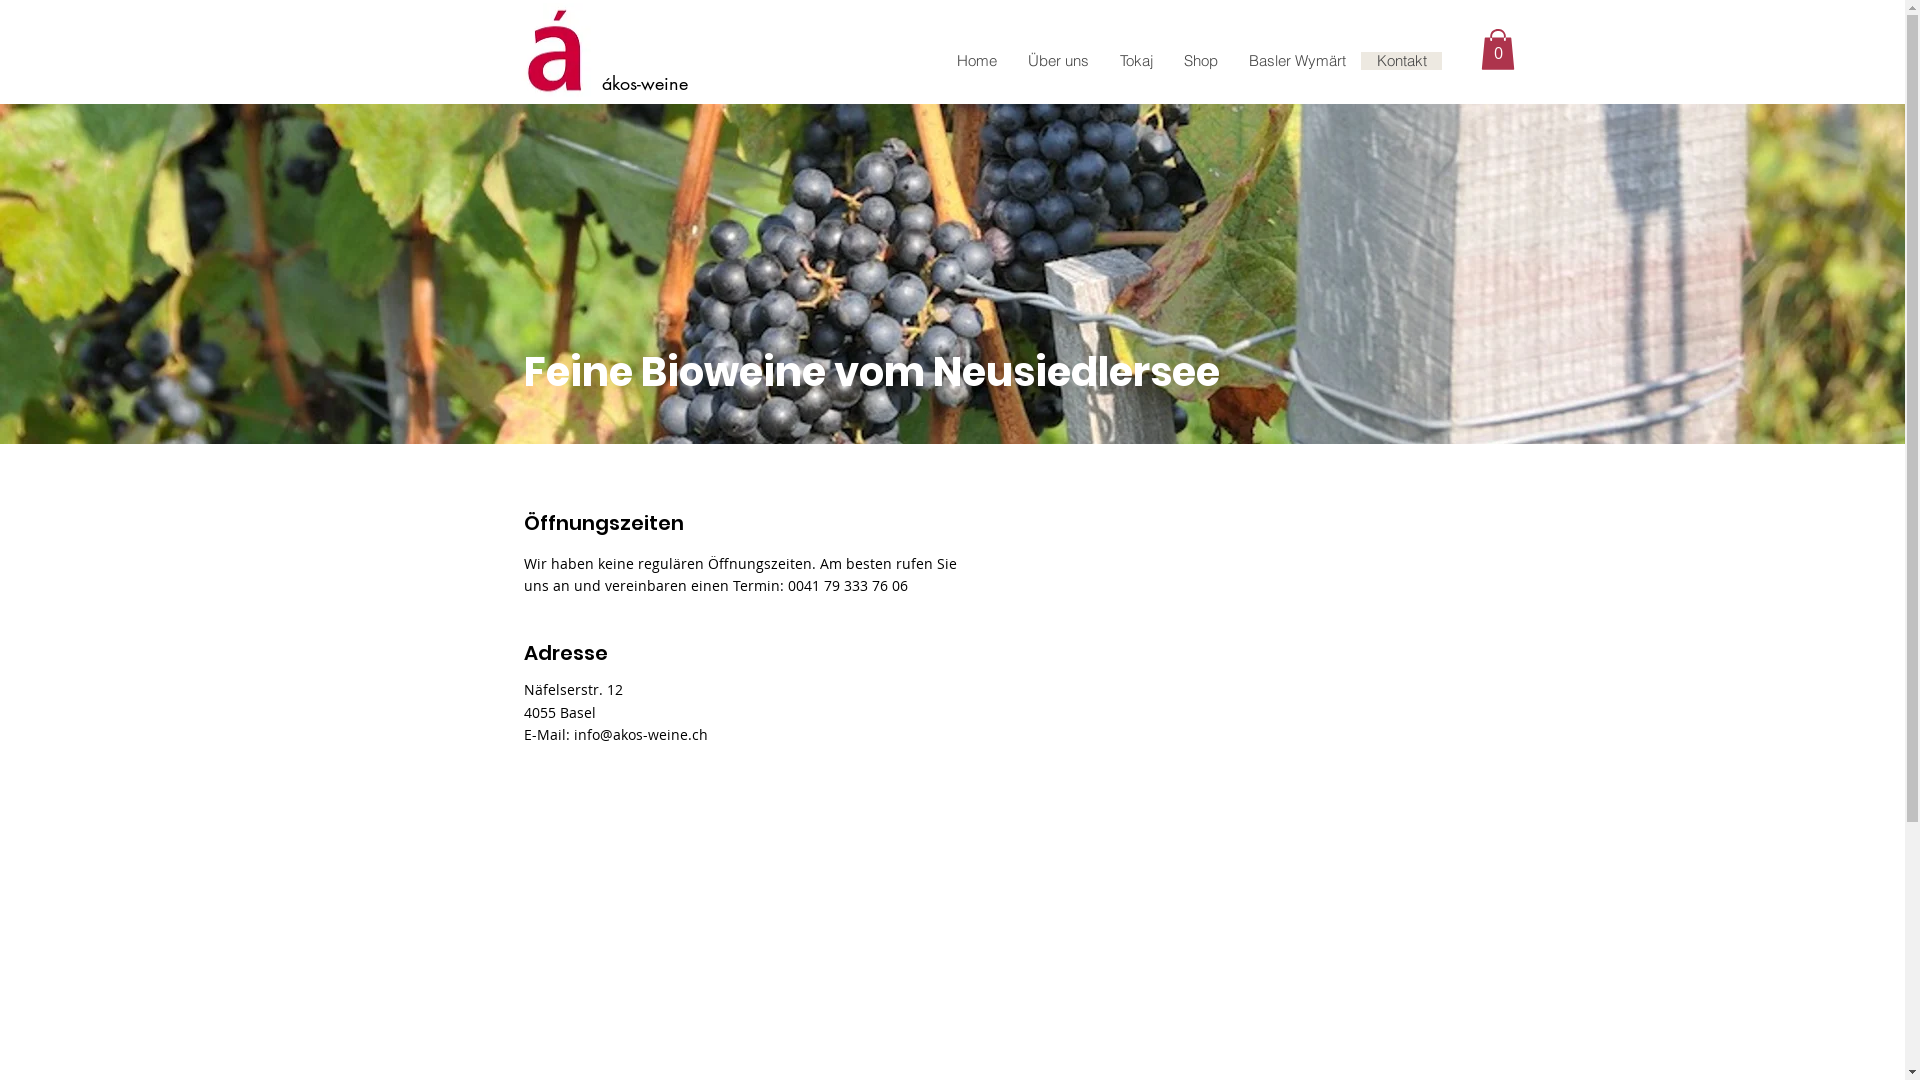 The height and width of the screenshot is (1080, 1920). Describe the element at coordinates (641, 734) in the screenshot. I see `info@akos-weine.ch` at that location.